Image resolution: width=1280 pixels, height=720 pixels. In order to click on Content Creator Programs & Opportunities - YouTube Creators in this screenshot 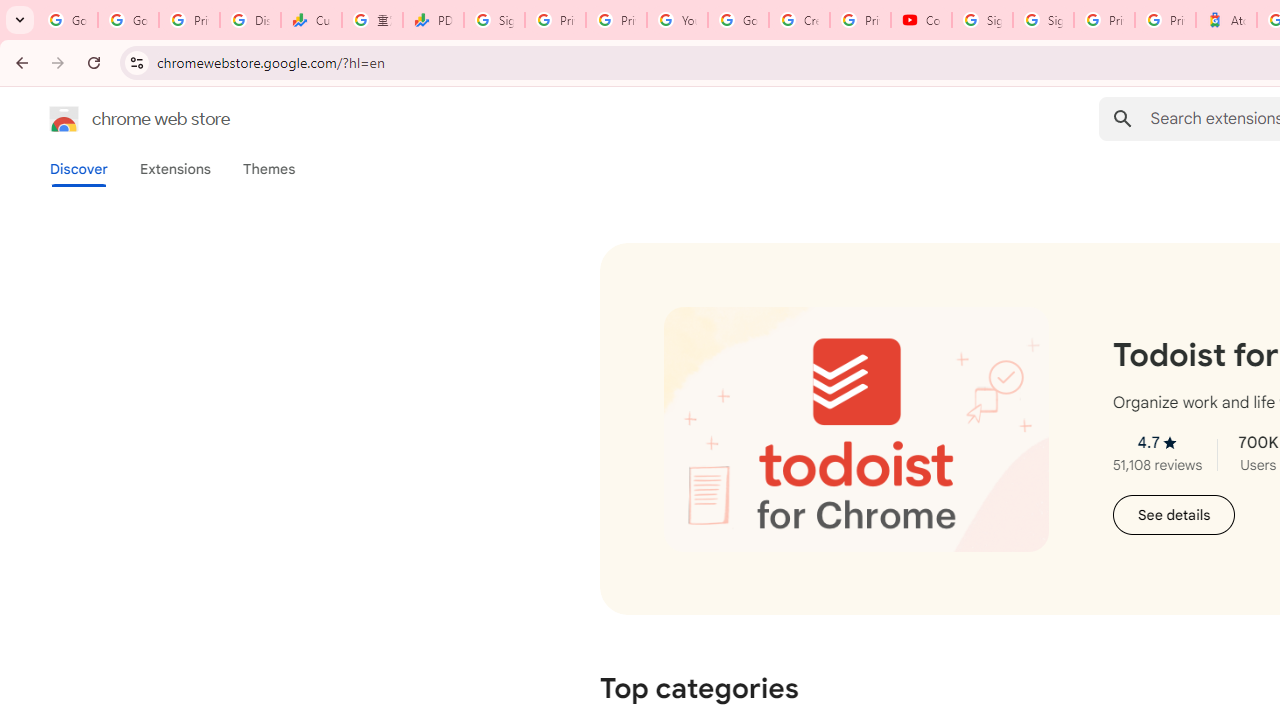, I will do `click(921, 20)`.